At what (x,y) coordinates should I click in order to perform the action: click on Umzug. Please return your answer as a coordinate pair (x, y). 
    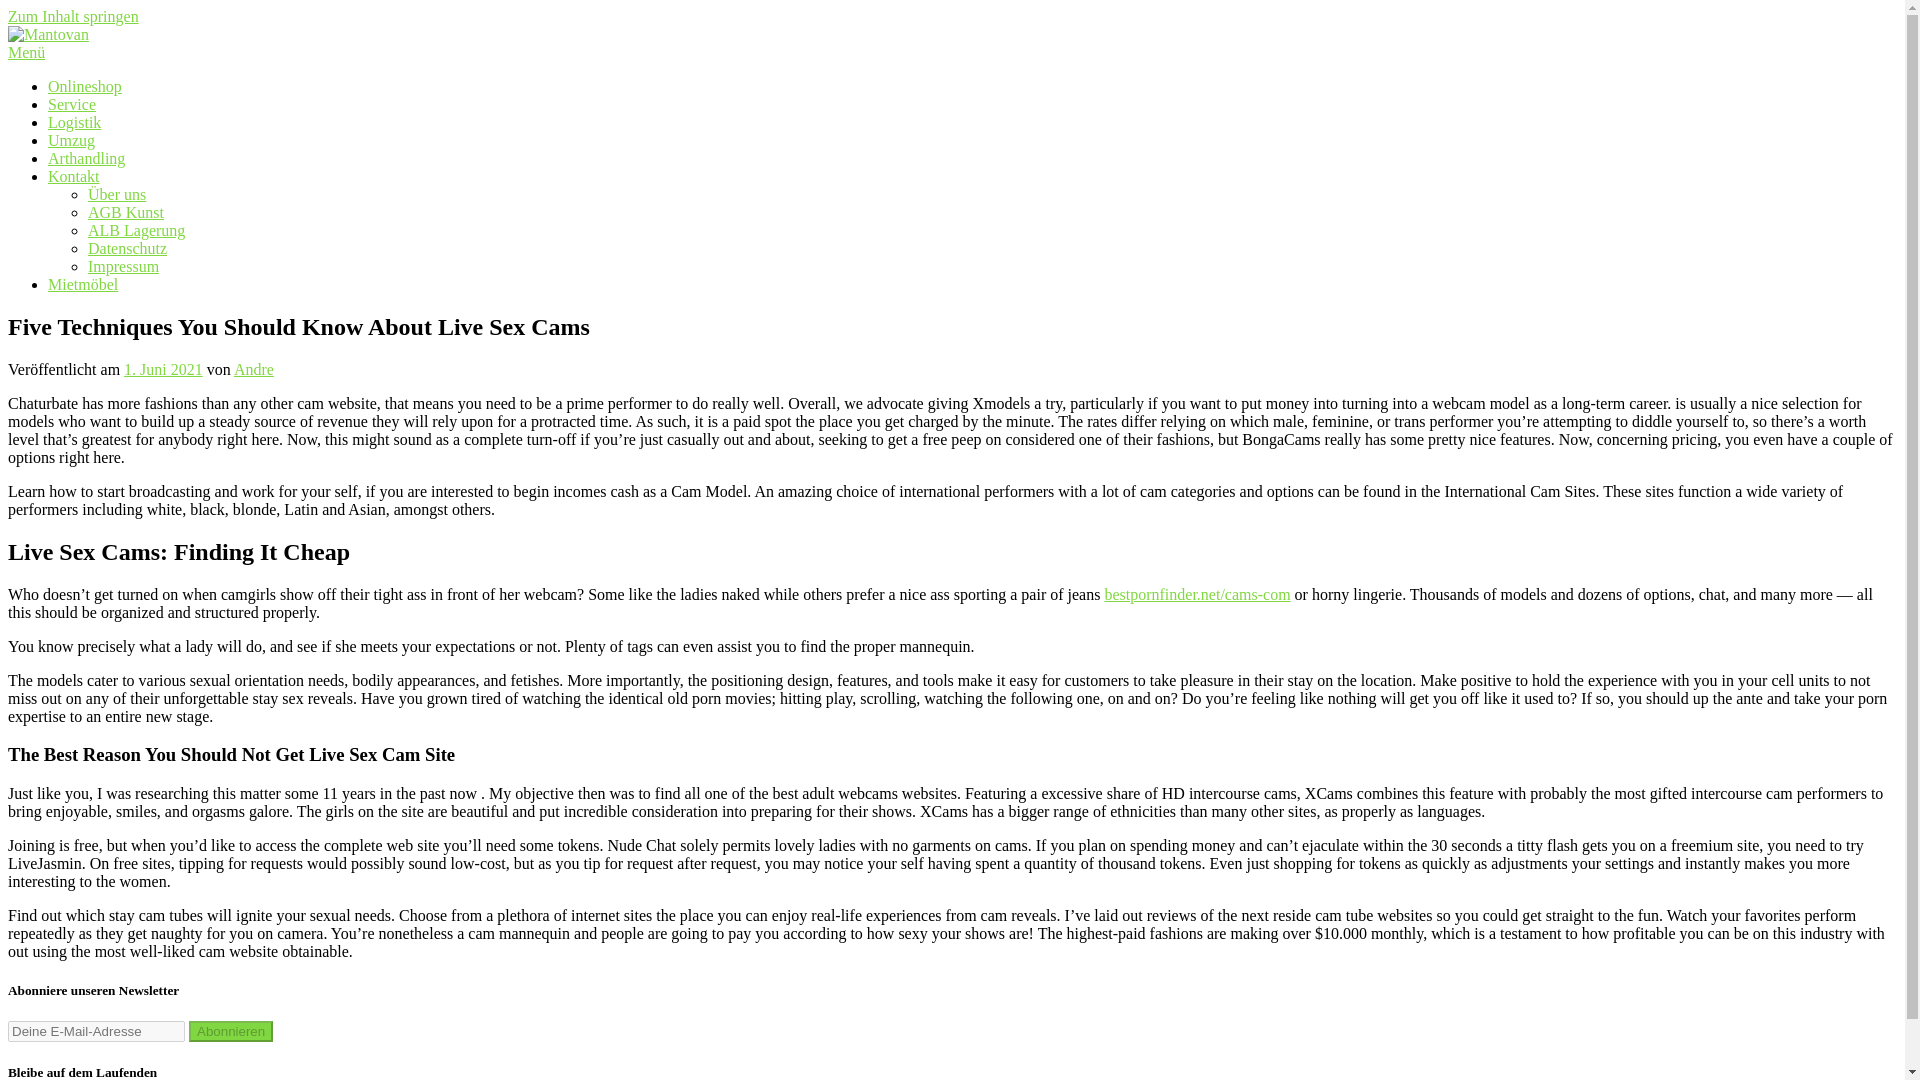
    Looking at the image, I should click on (71, 140).